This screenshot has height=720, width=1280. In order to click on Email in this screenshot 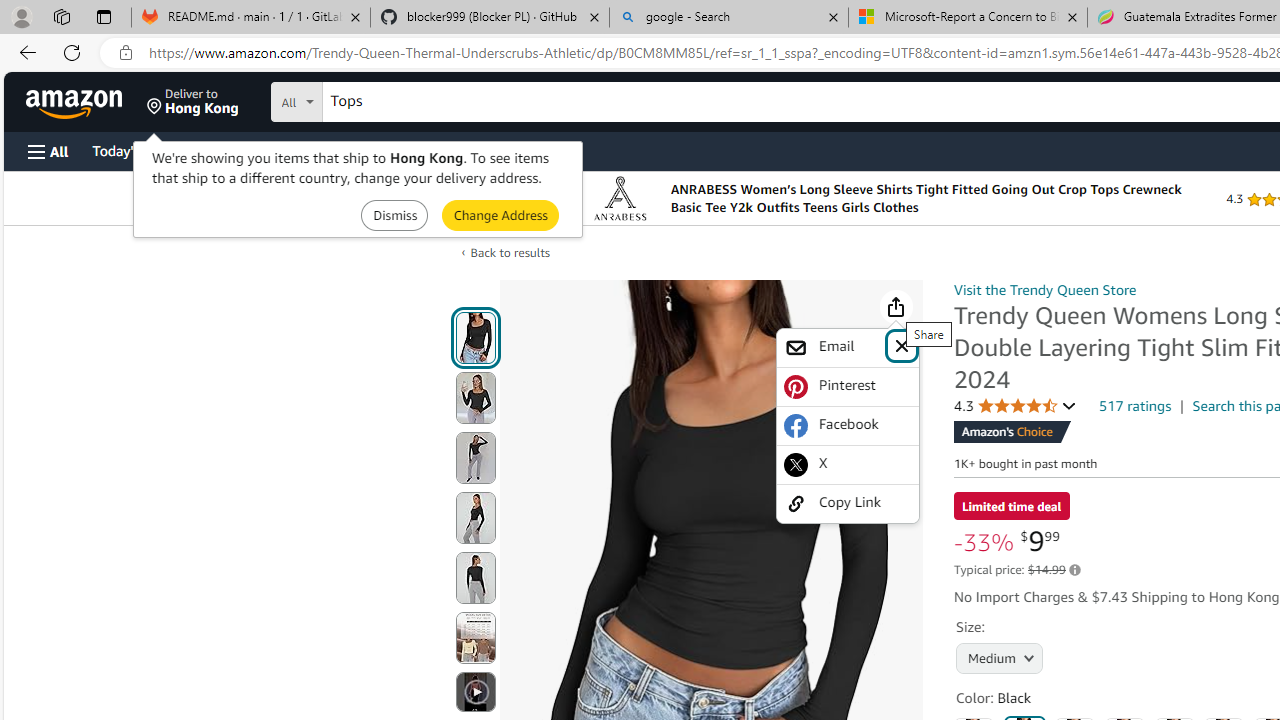, I will do `click(848, 348)`.